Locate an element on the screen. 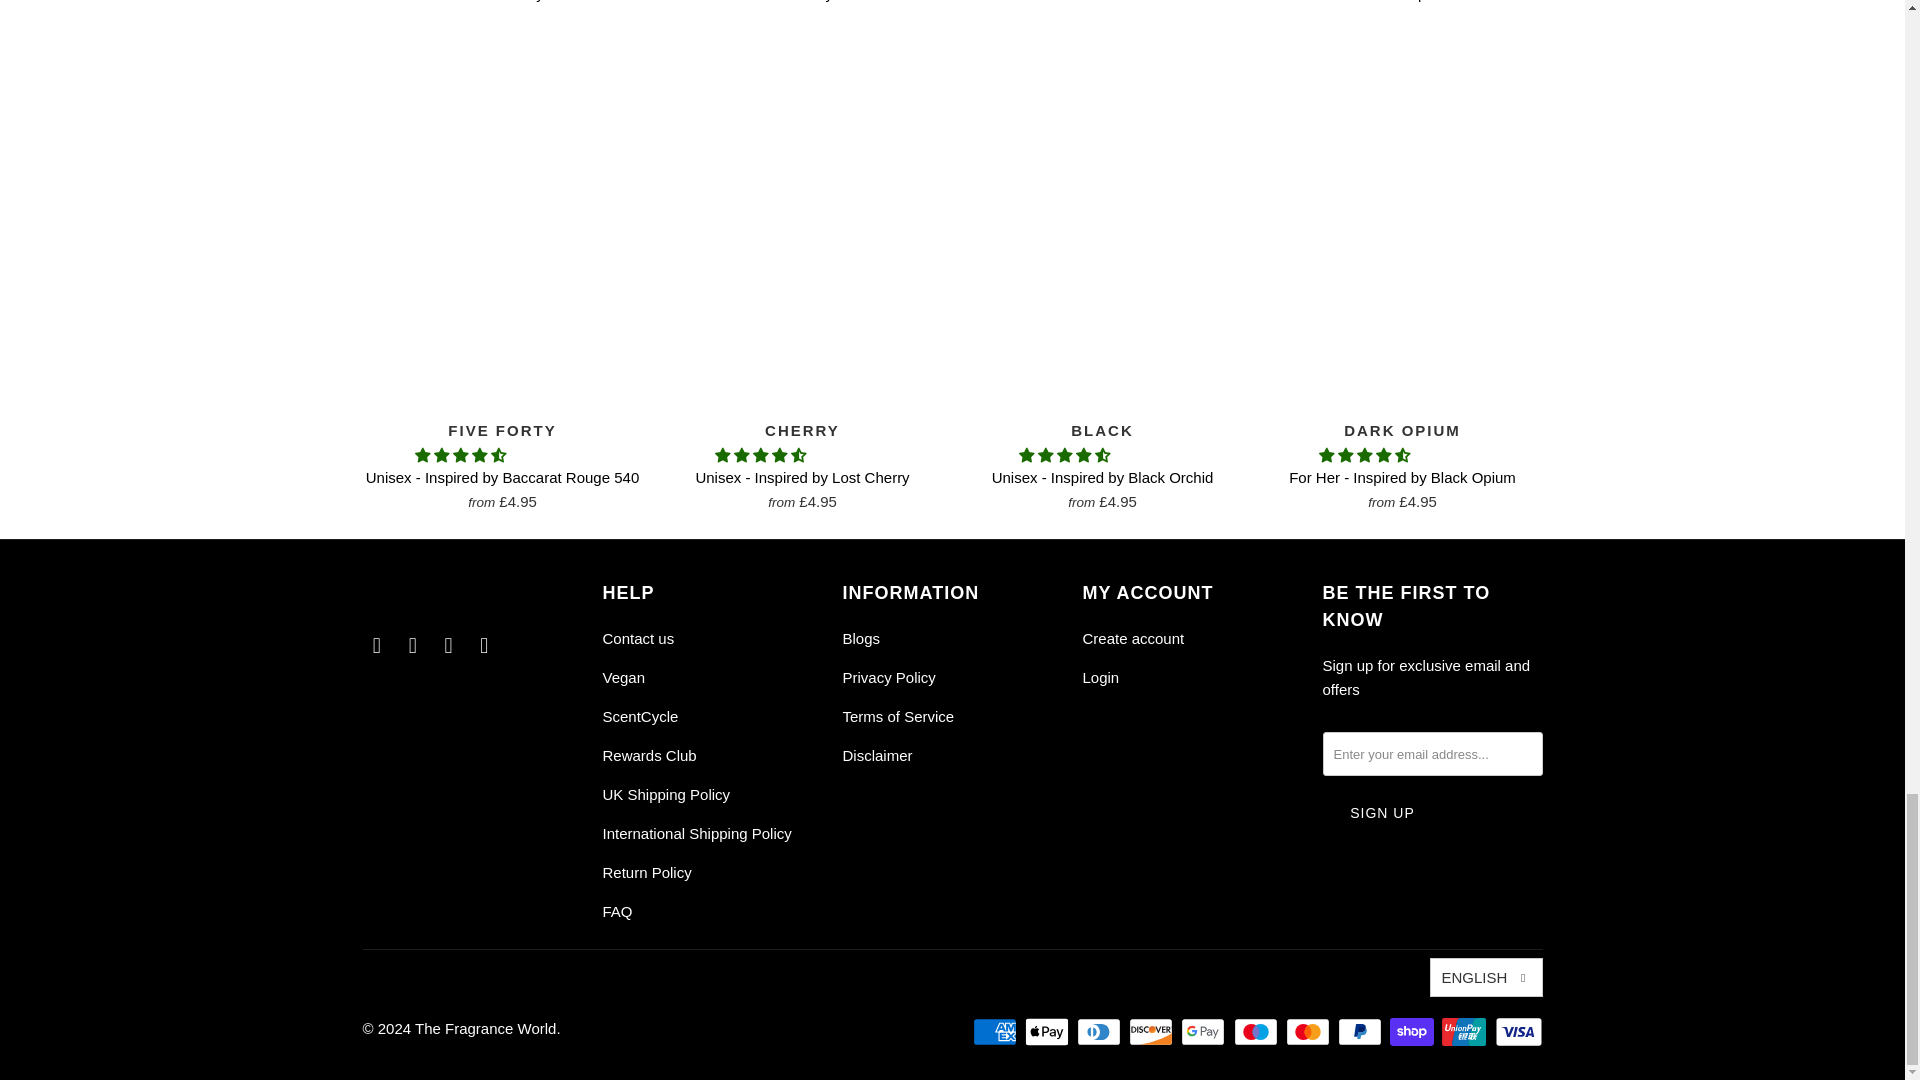  Diners Club is located at coordinates (1101, 1032).